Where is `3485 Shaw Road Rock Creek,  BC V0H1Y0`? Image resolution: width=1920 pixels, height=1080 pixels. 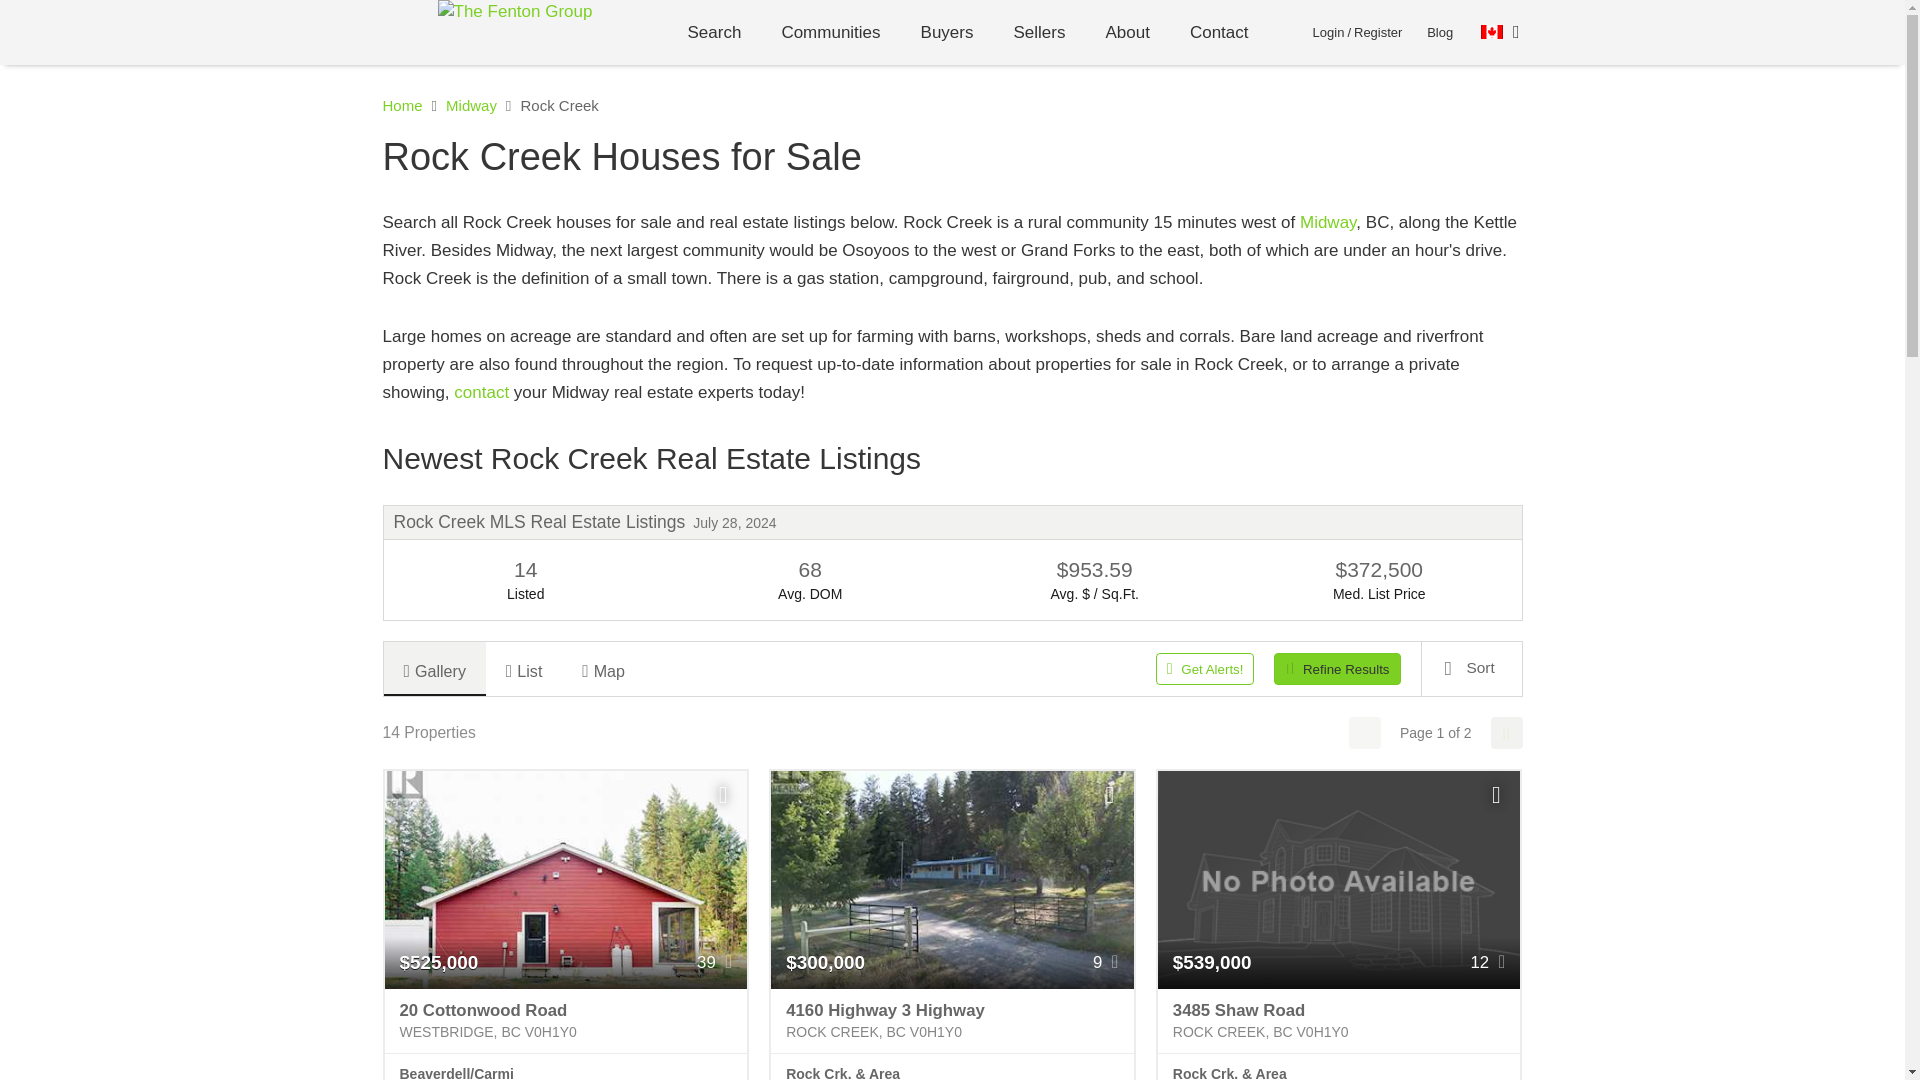
3485 Shaw Road Rock Creek,  BC V0H1Y0 is located at coordinates (1338, 1022).